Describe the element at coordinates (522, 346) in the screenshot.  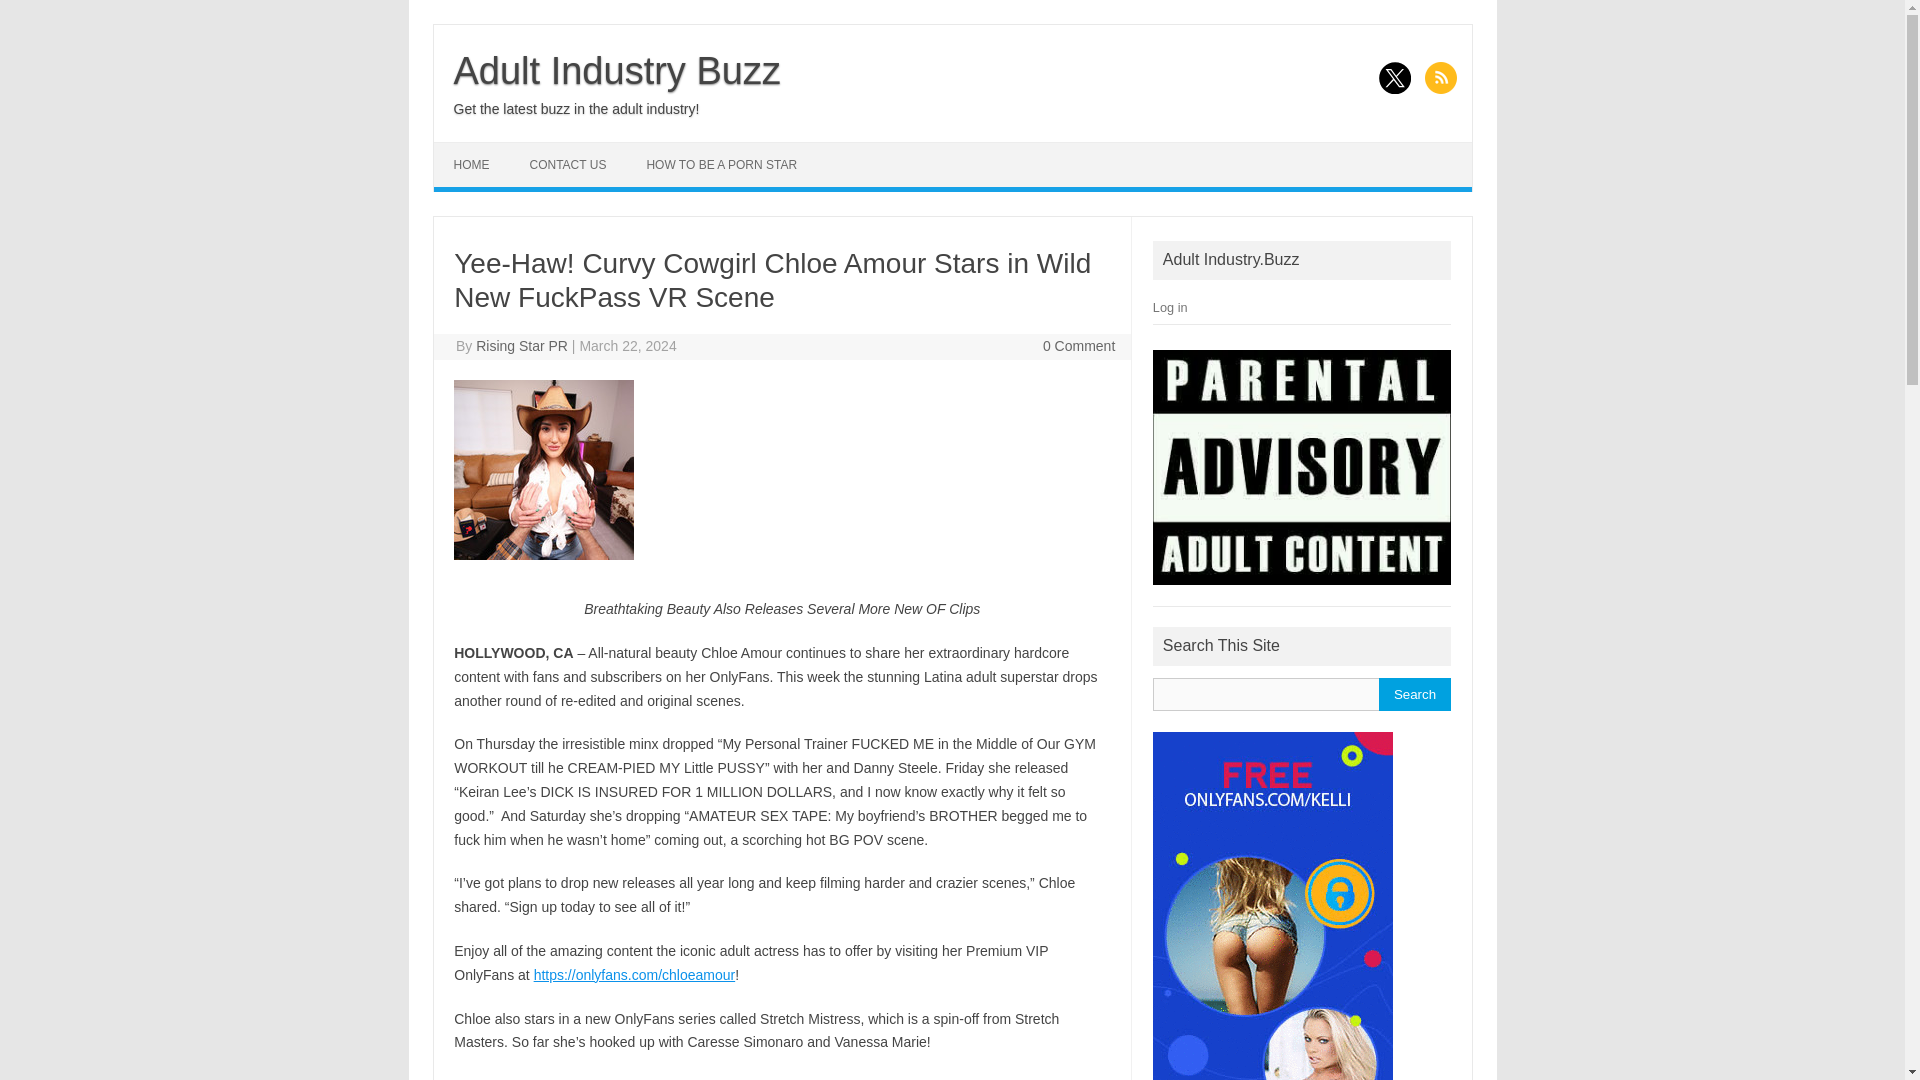
I see `Posts by Rising Star PR` at that location.